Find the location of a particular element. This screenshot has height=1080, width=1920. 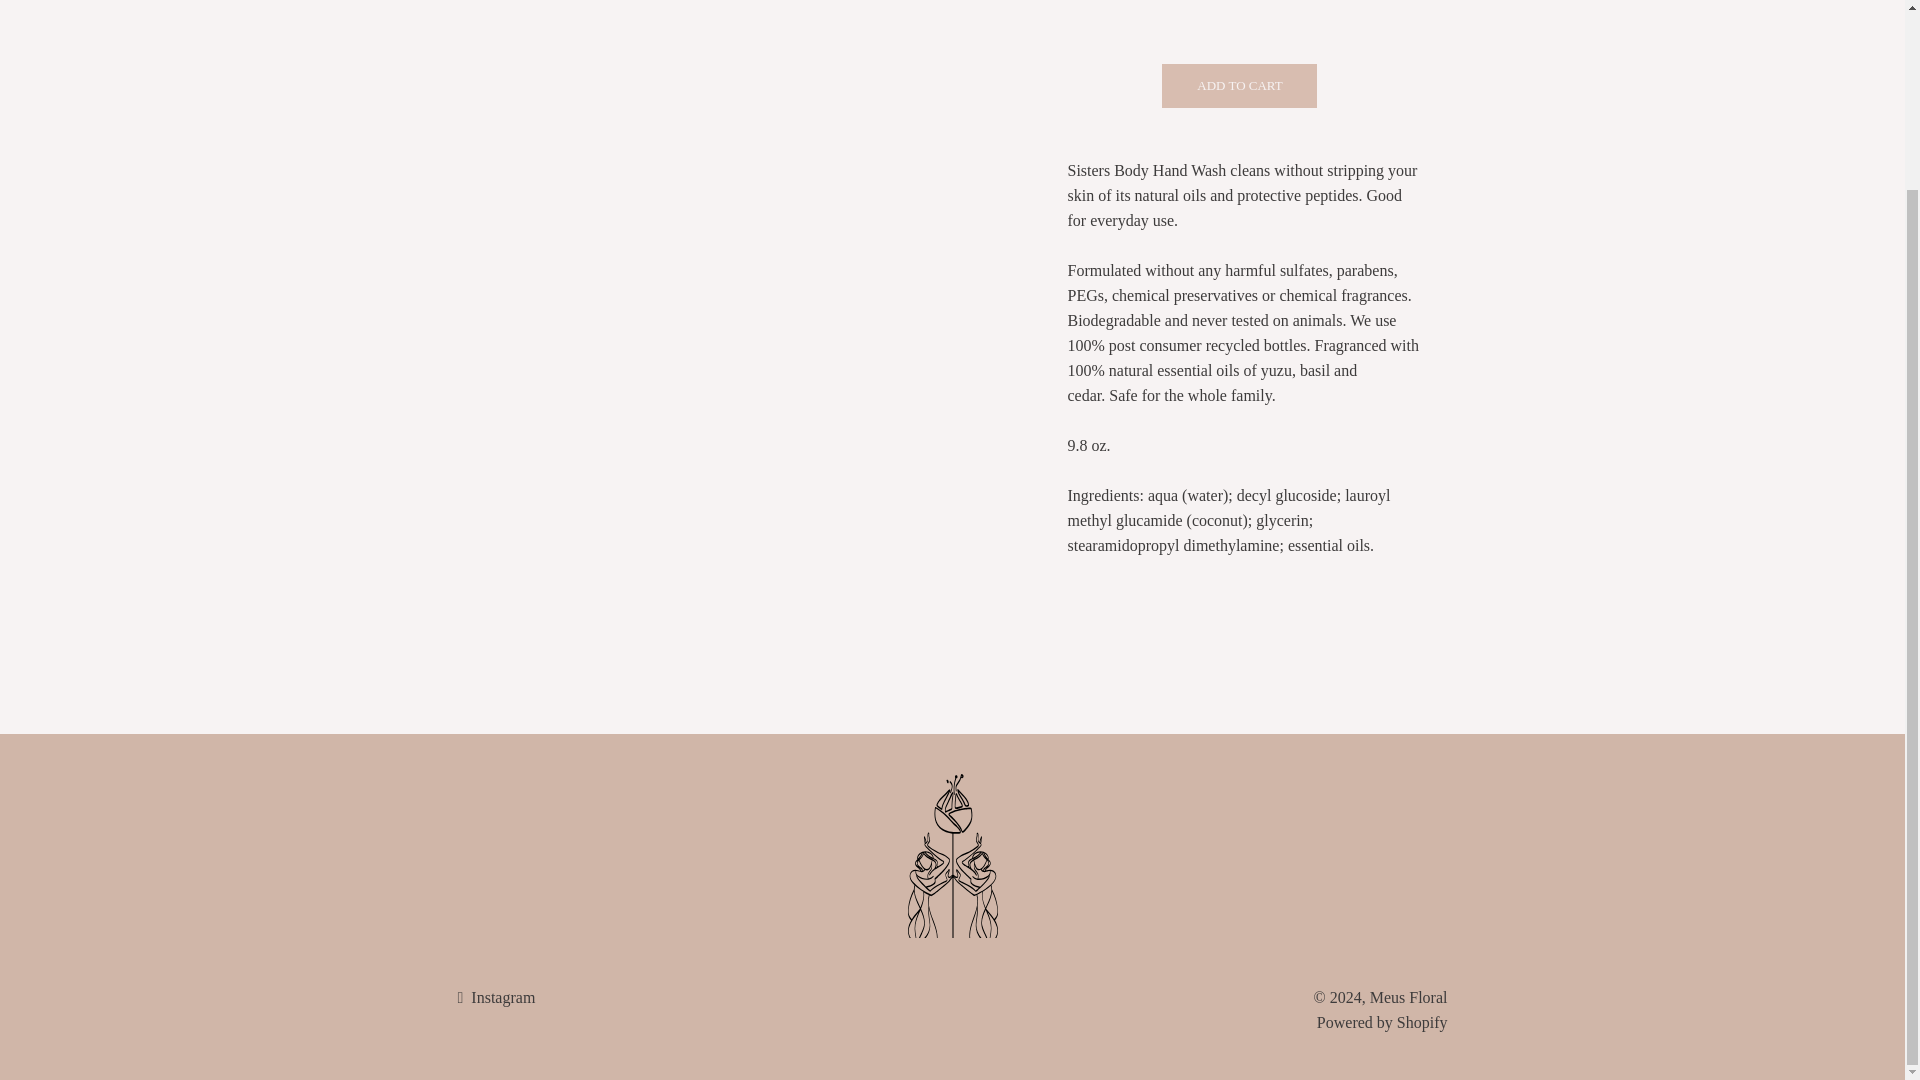

Meus Floral is located at coordinates (1408, 997).